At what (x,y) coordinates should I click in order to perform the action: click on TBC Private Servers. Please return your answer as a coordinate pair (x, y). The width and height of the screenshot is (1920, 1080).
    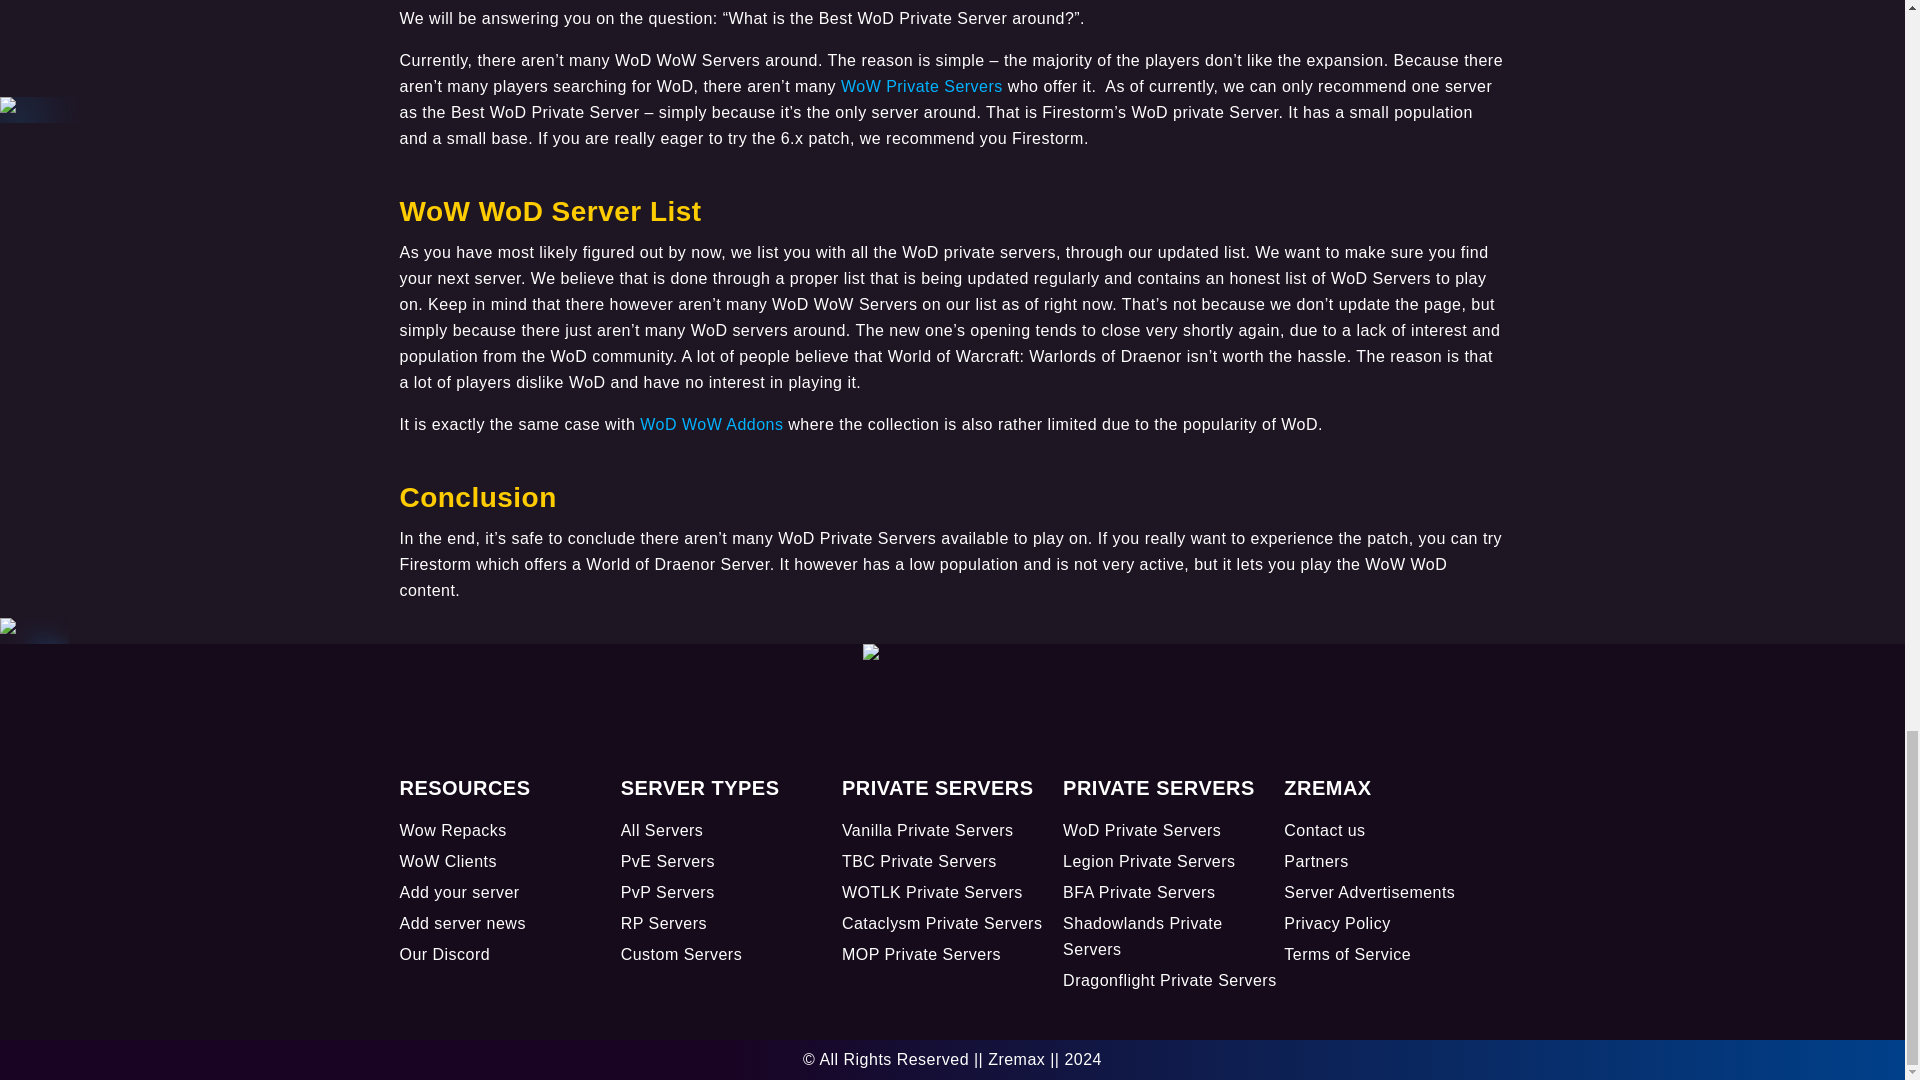
    Looking at the image, I should click on (919, 862).